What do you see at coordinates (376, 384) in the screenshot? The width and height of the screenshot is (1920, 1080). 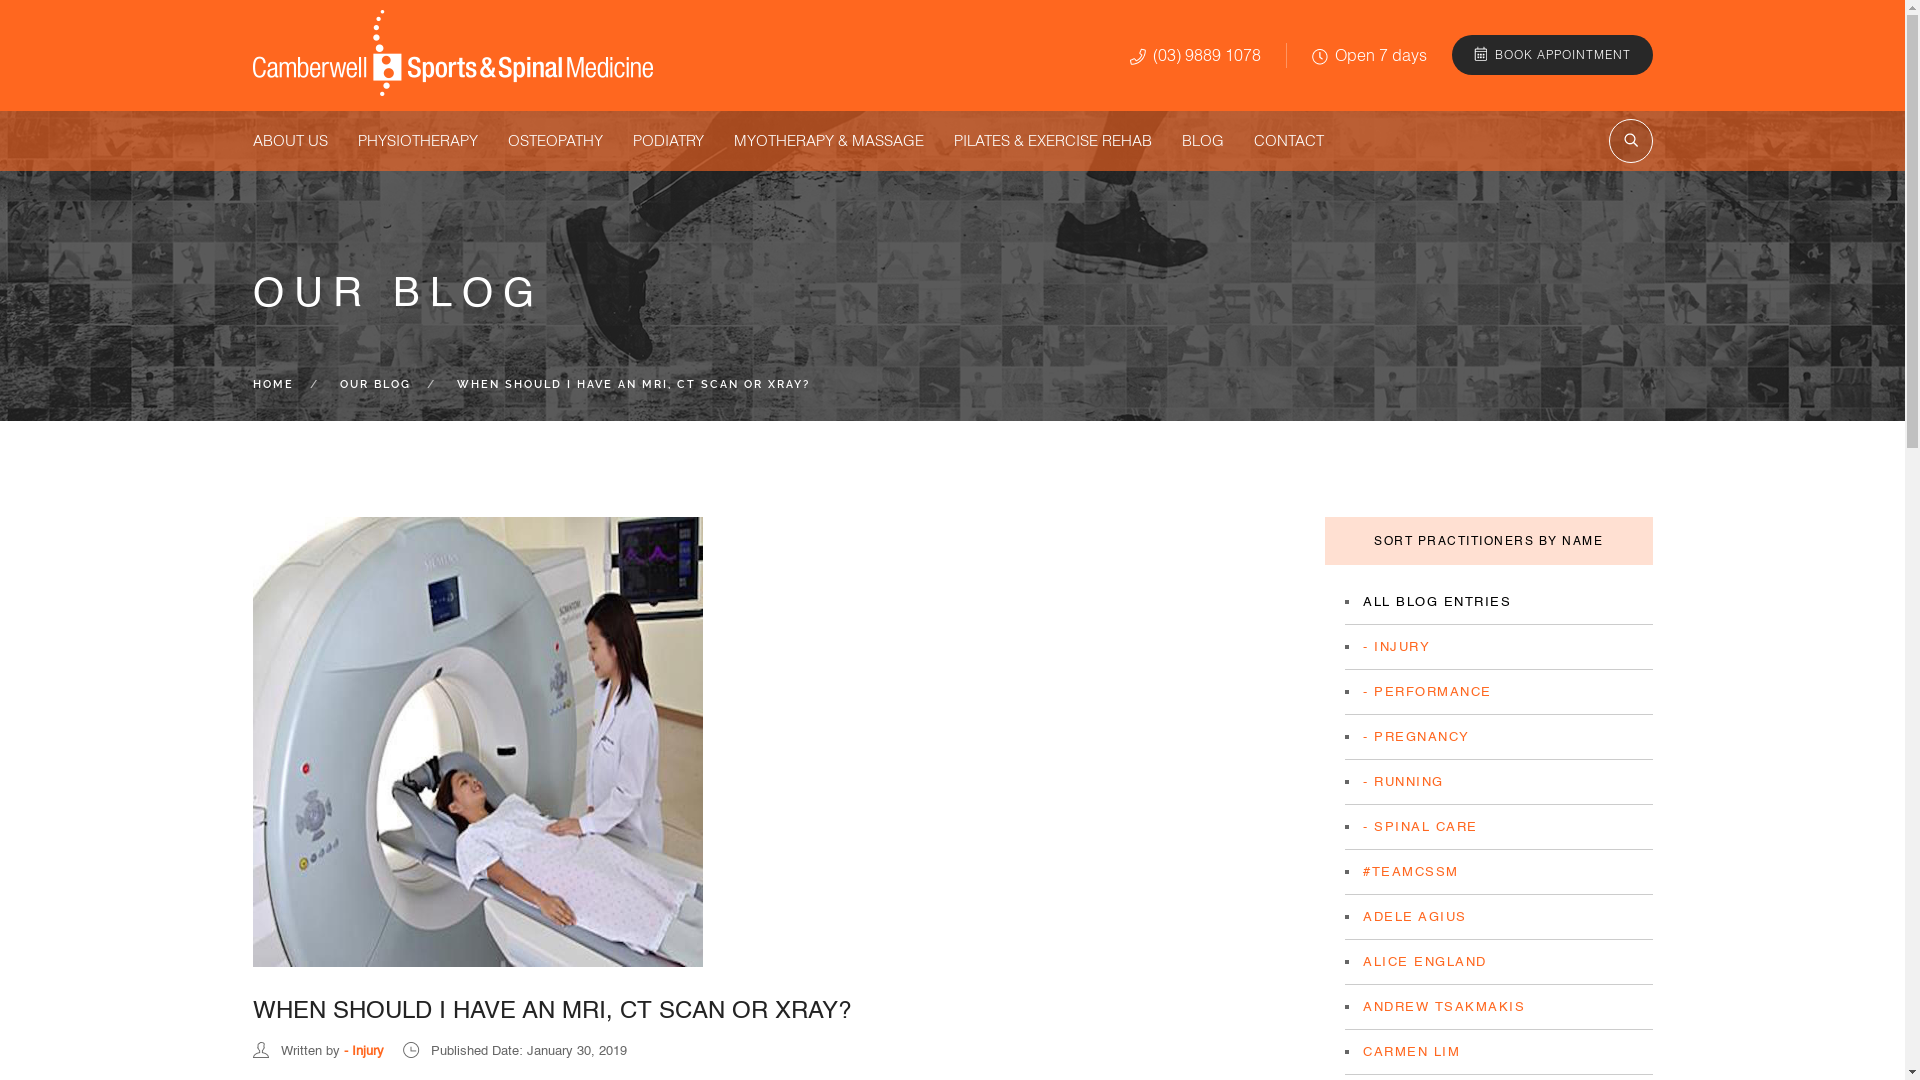 I see `OUR BLOG` at bounding box center [376, 384].